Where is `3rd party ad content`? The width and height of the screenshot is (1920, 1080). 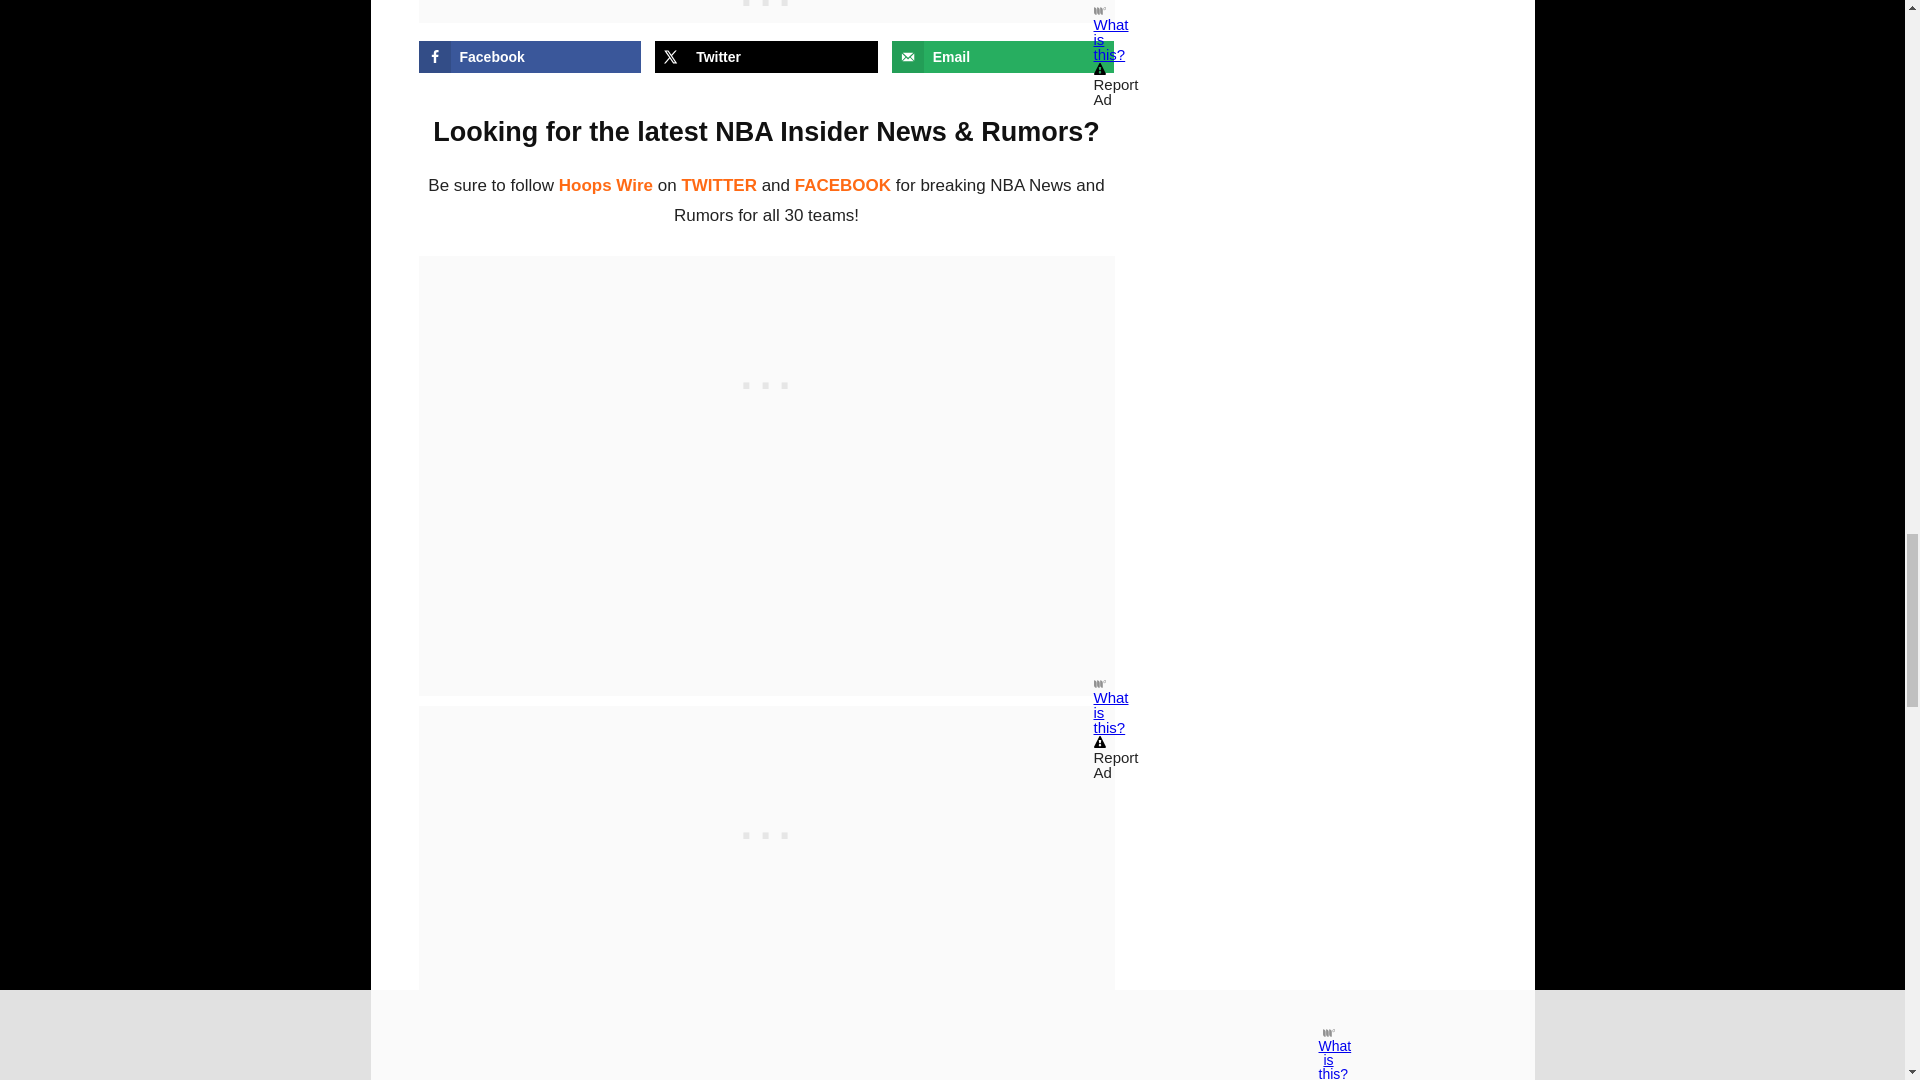 3rd party ad content is located at coordinates (766, 380).